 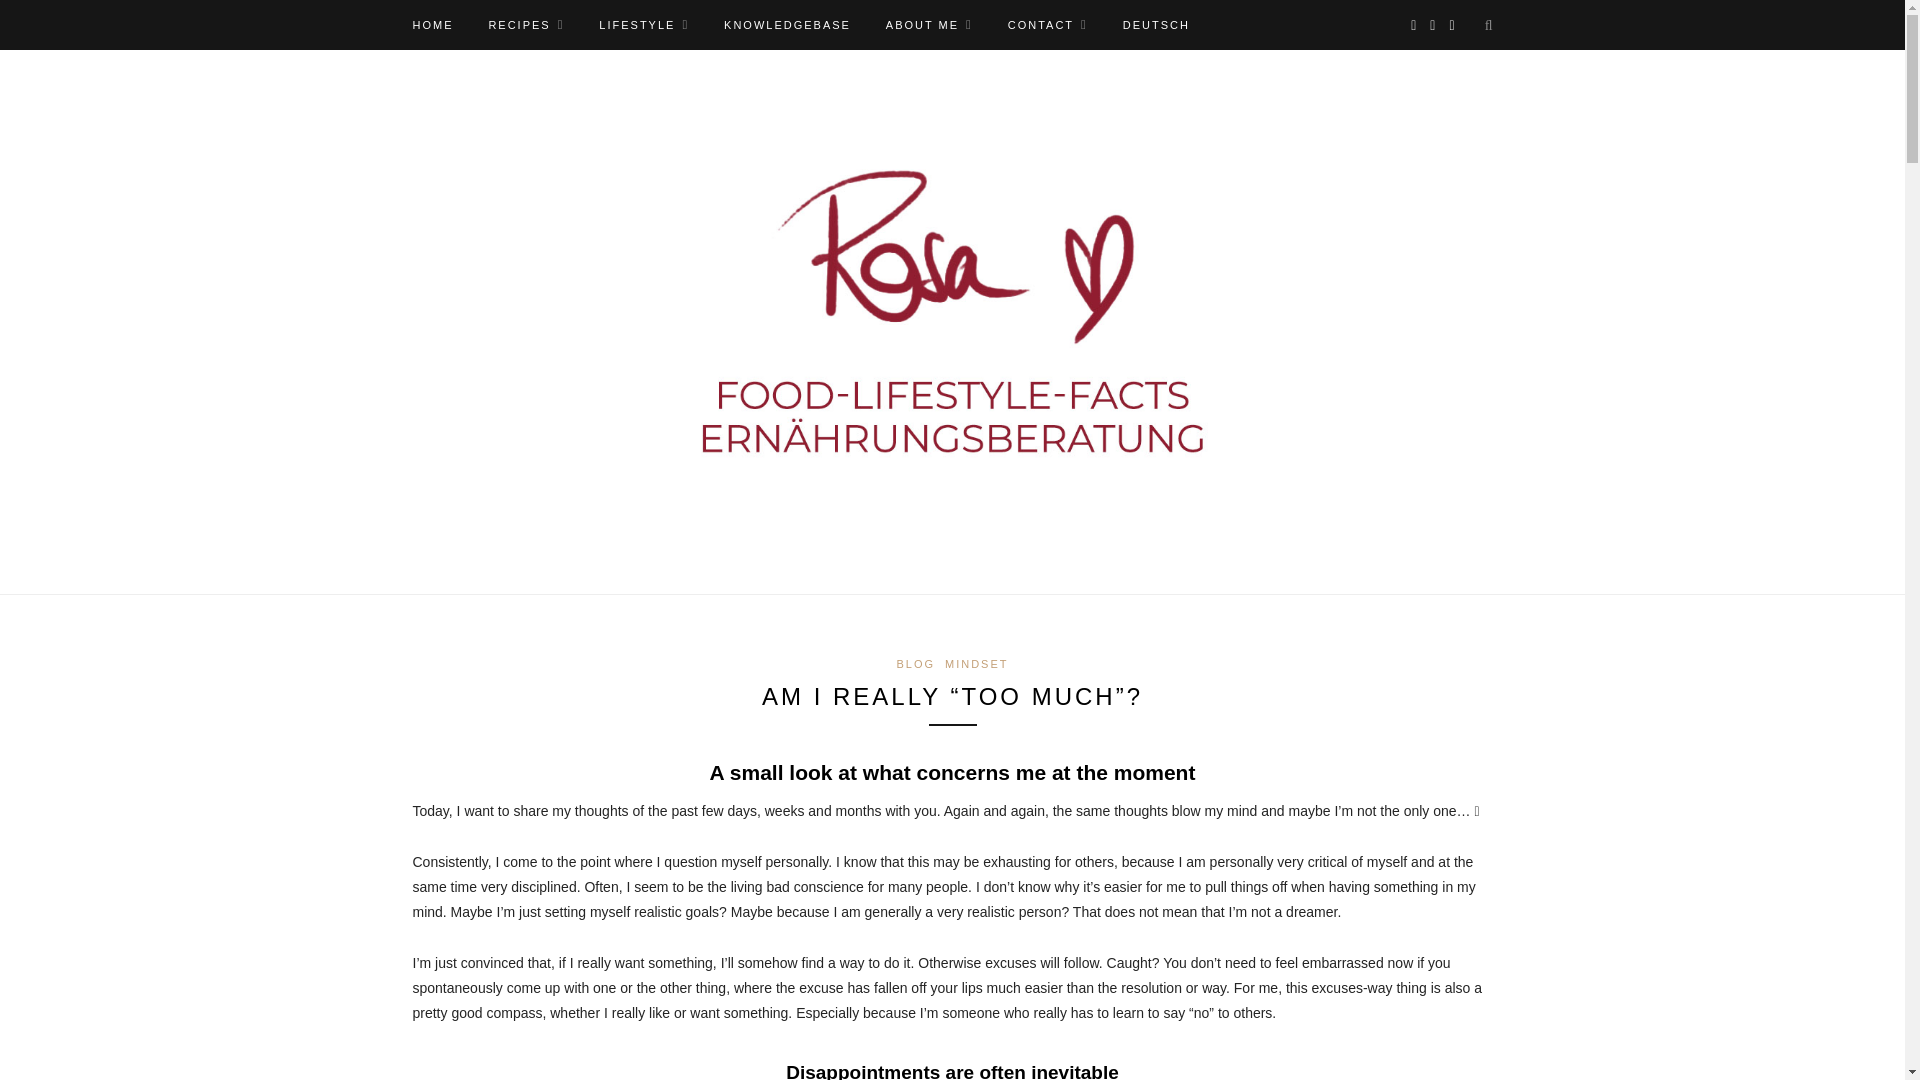 What do you see at coordinates (644, 24) in the screenshot?
I see `LIFESTYLE` at bounding box center [644, 24].